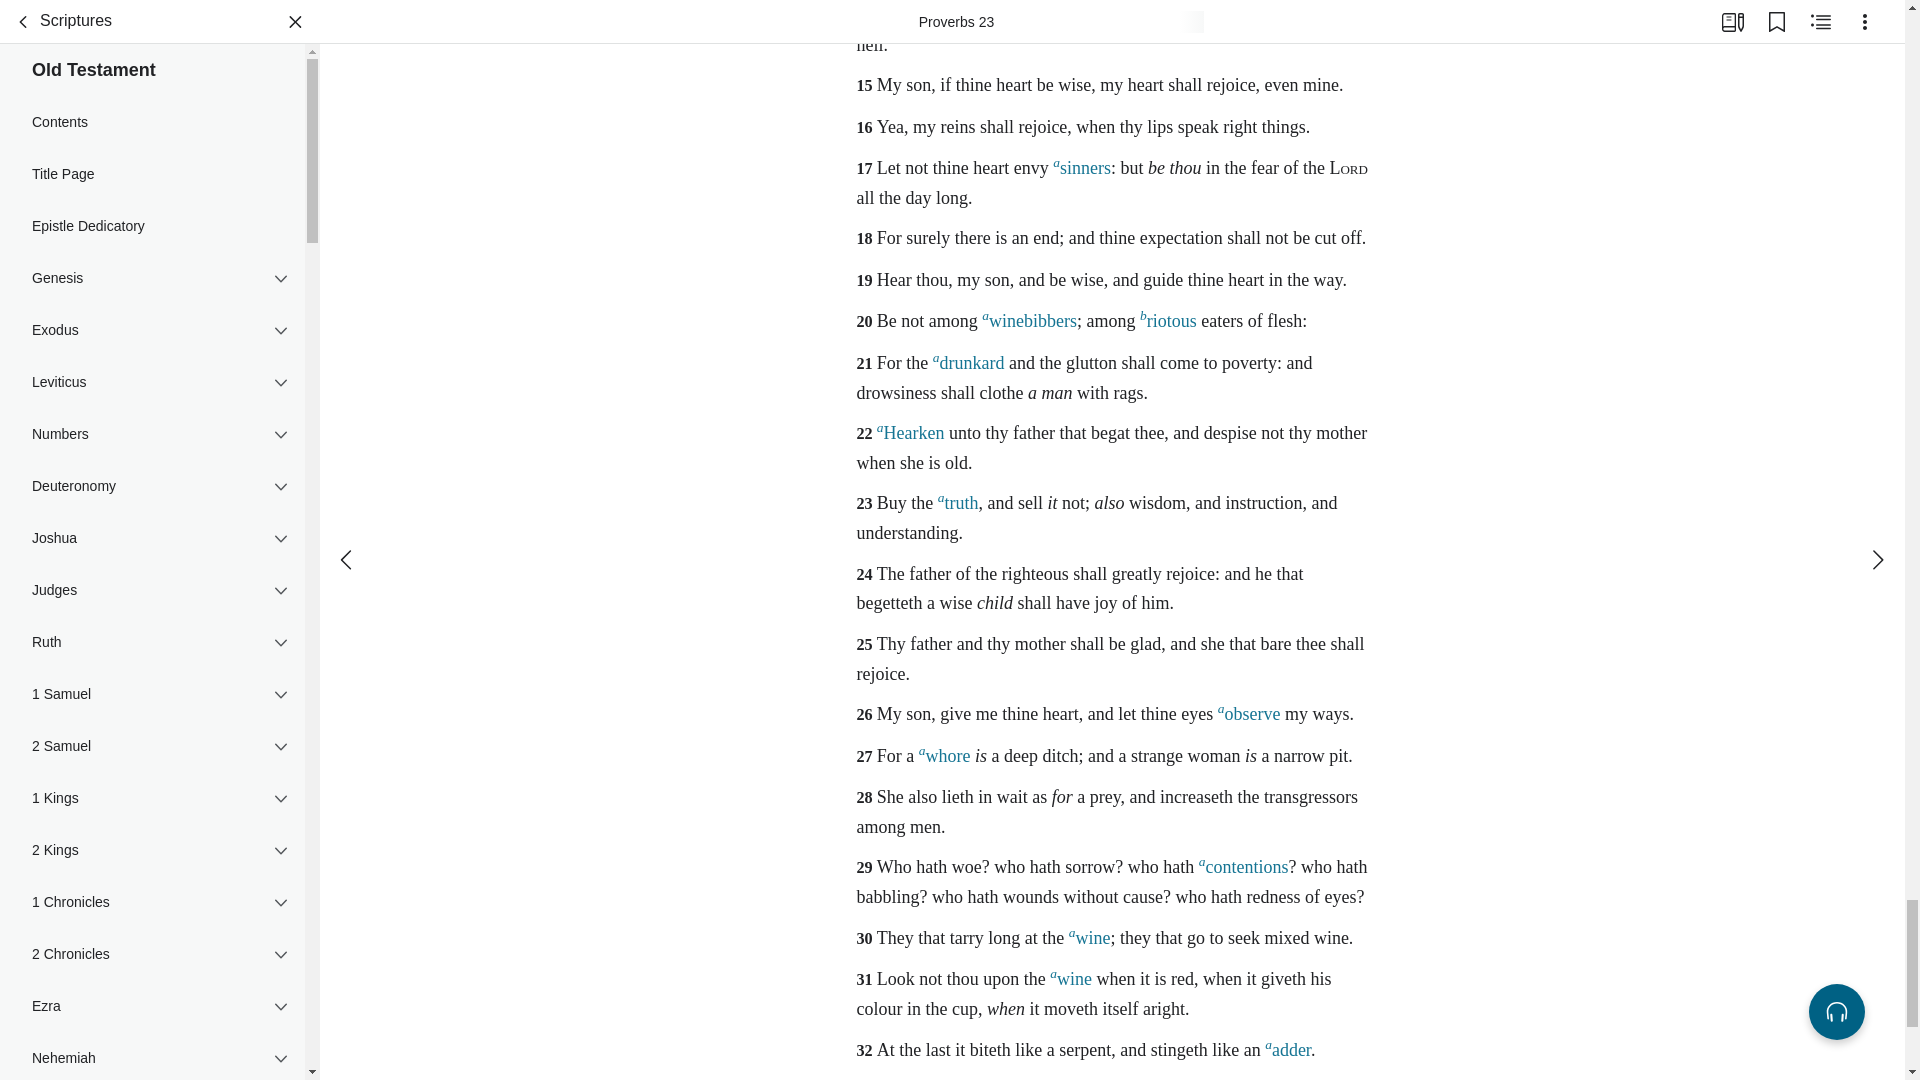  What do you see at coordinates (152, 572) in the screenshot?
I see `Proverbs 8` at bounding box center [152, 572].